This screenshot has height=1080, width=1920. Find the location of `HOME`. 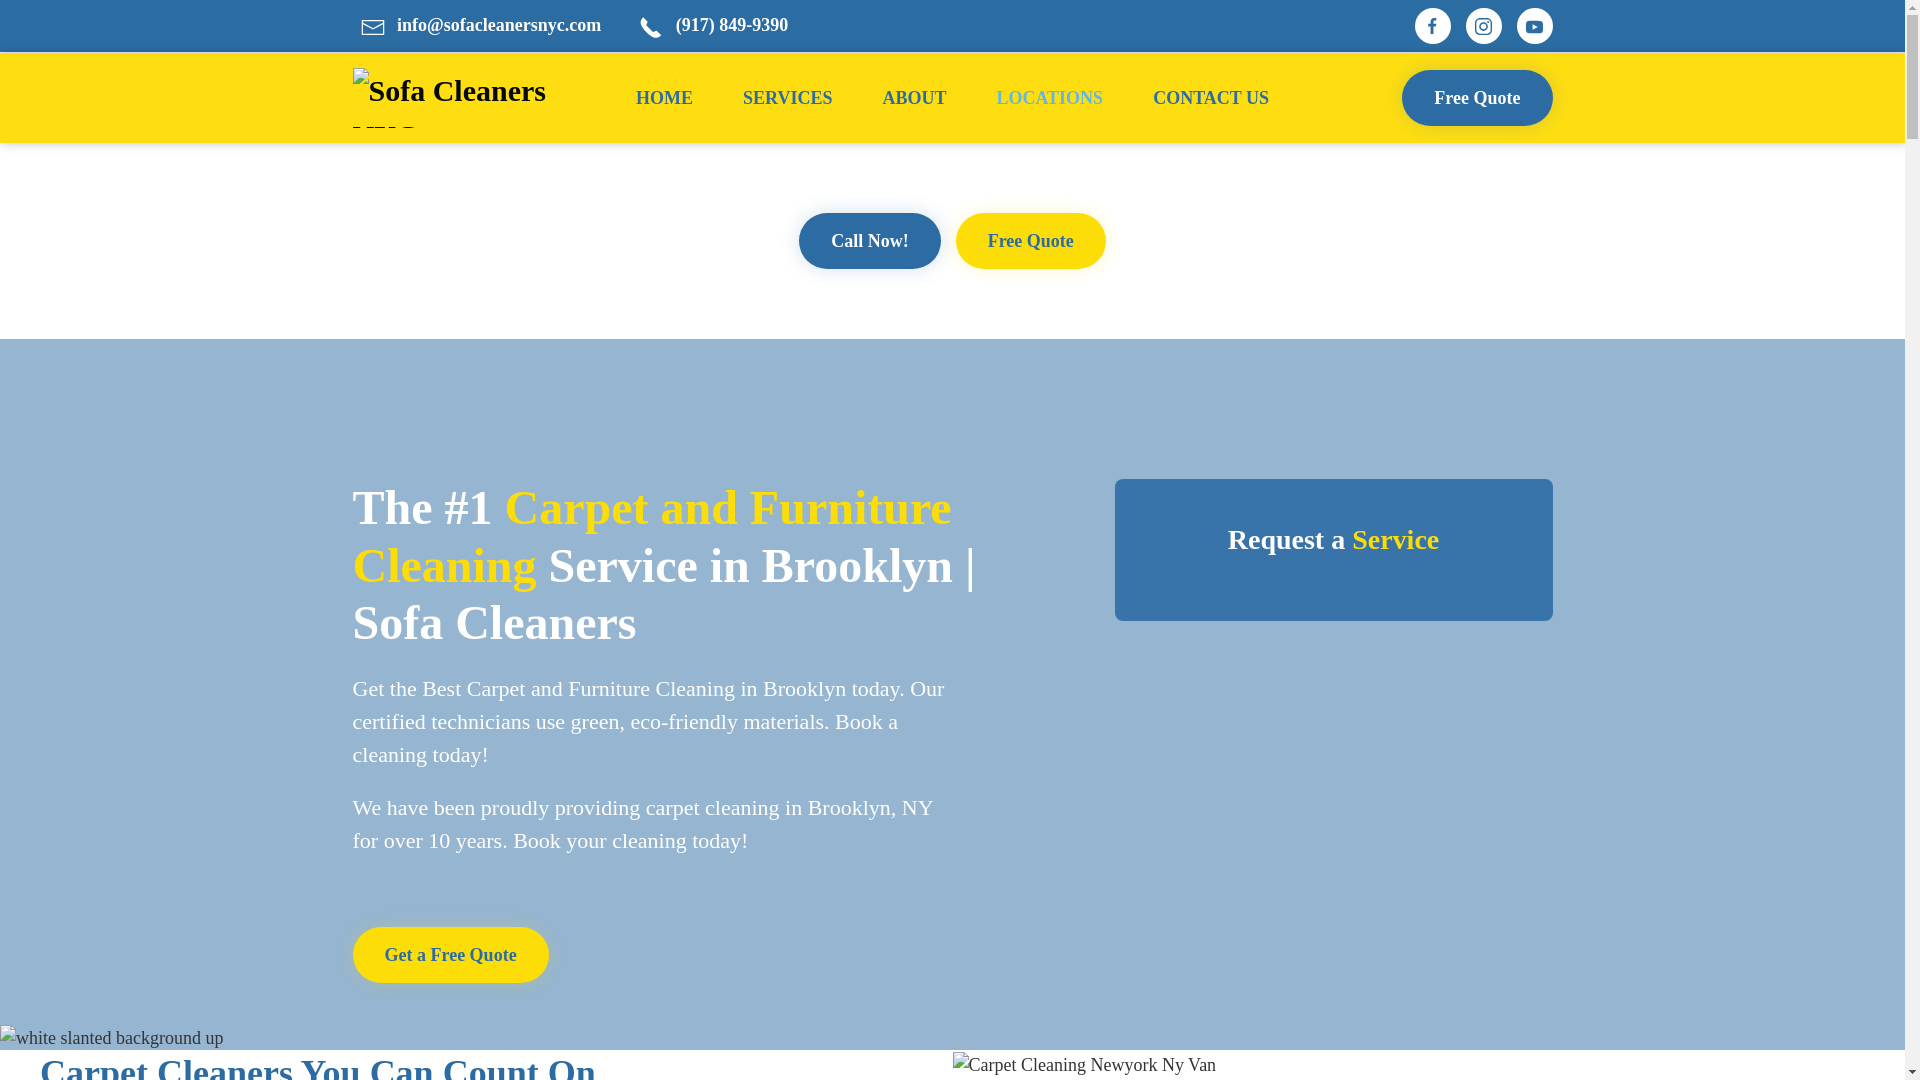

HOME is located at coordinates (664, 98).